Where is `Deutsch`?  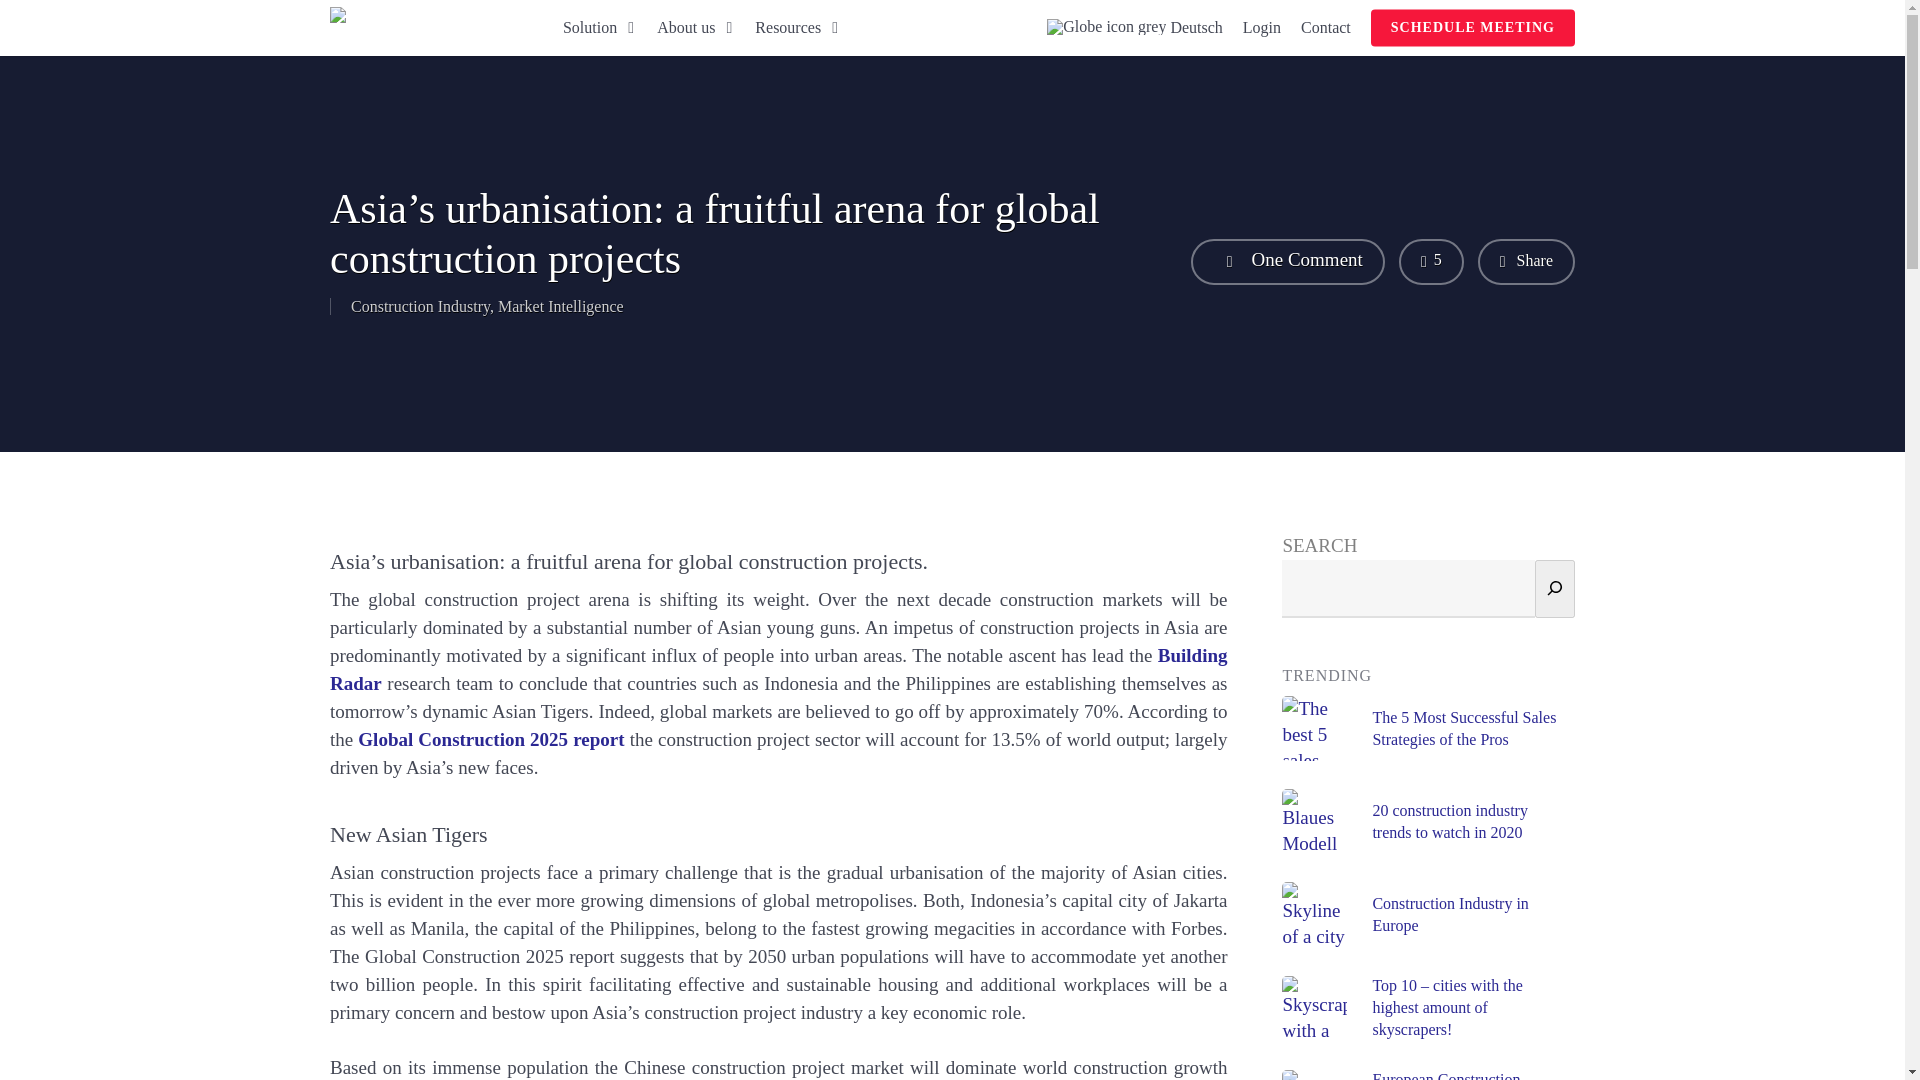 Deutsch is located at coordinates (1128, 28).